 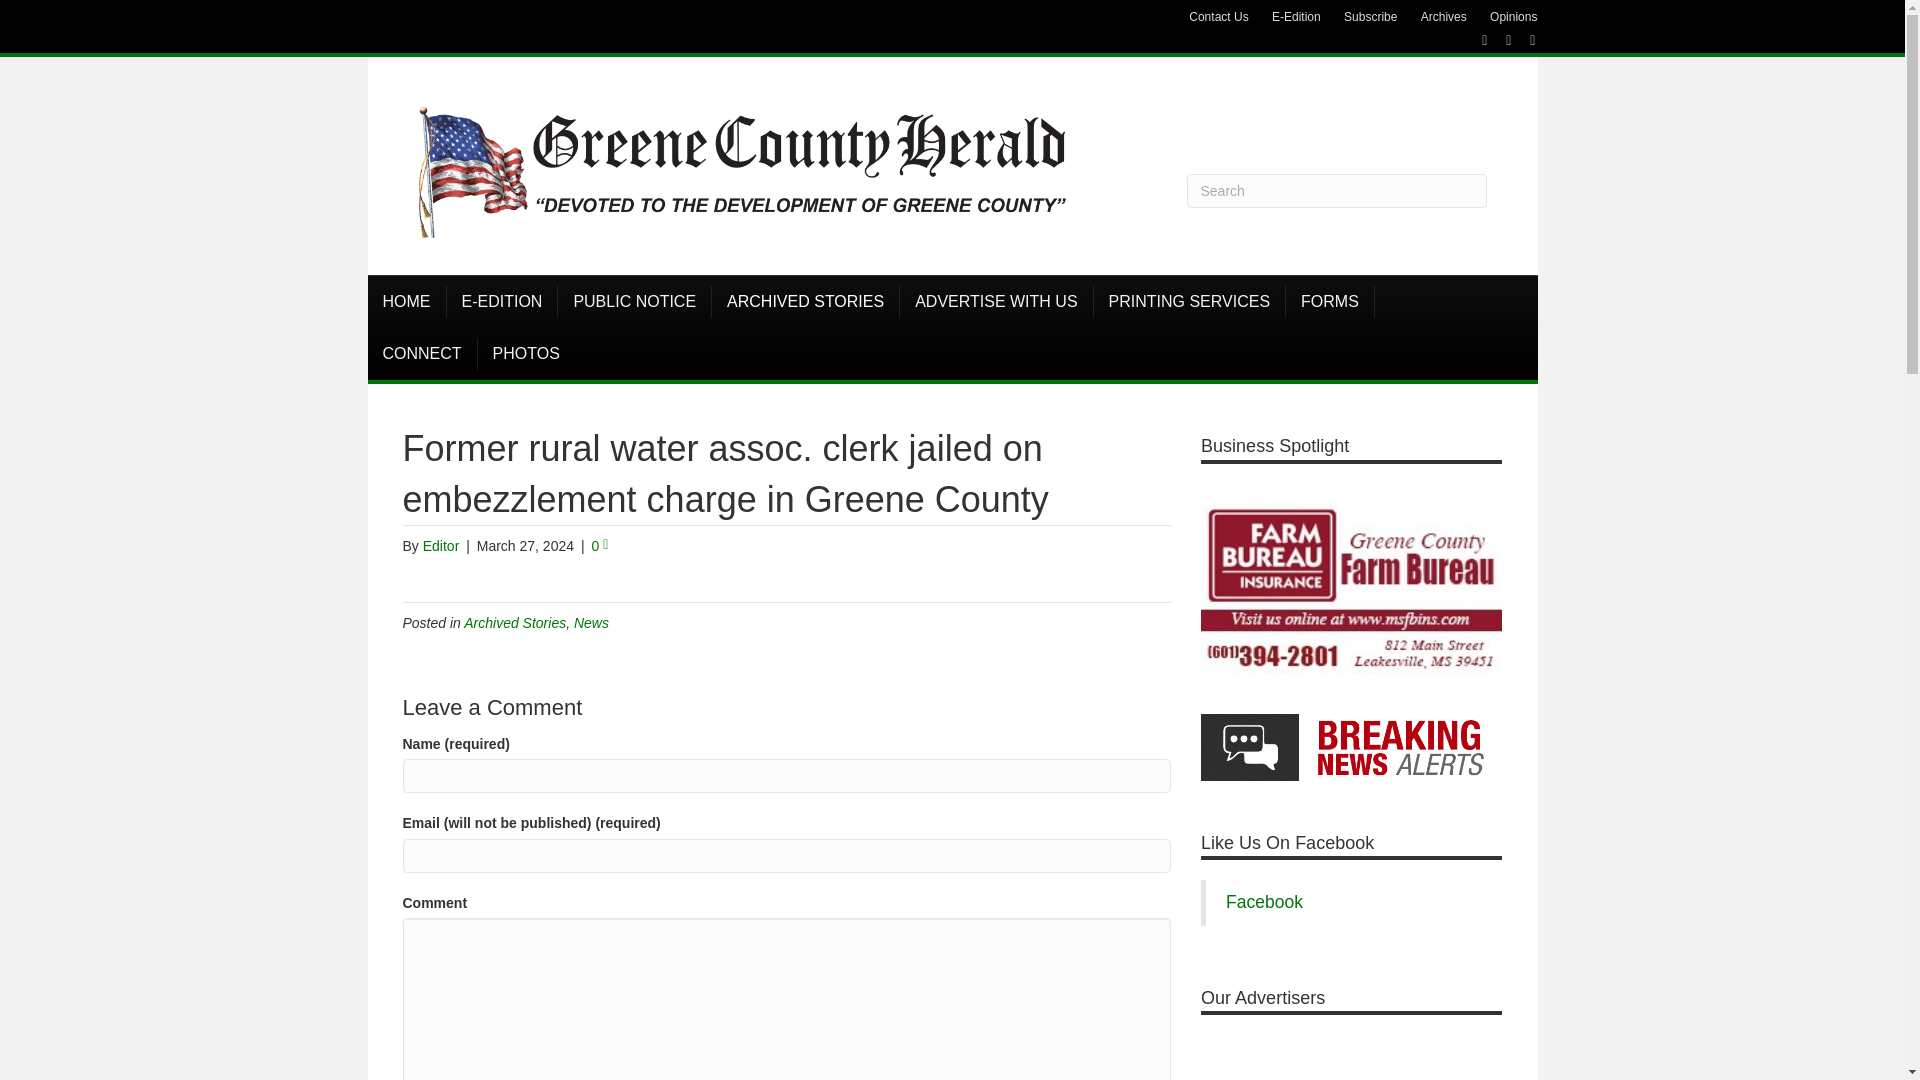 What do you see at coordinates (1474, 40) in the screenshot?
I see `Facebook` at bounding box center [1474, 40].